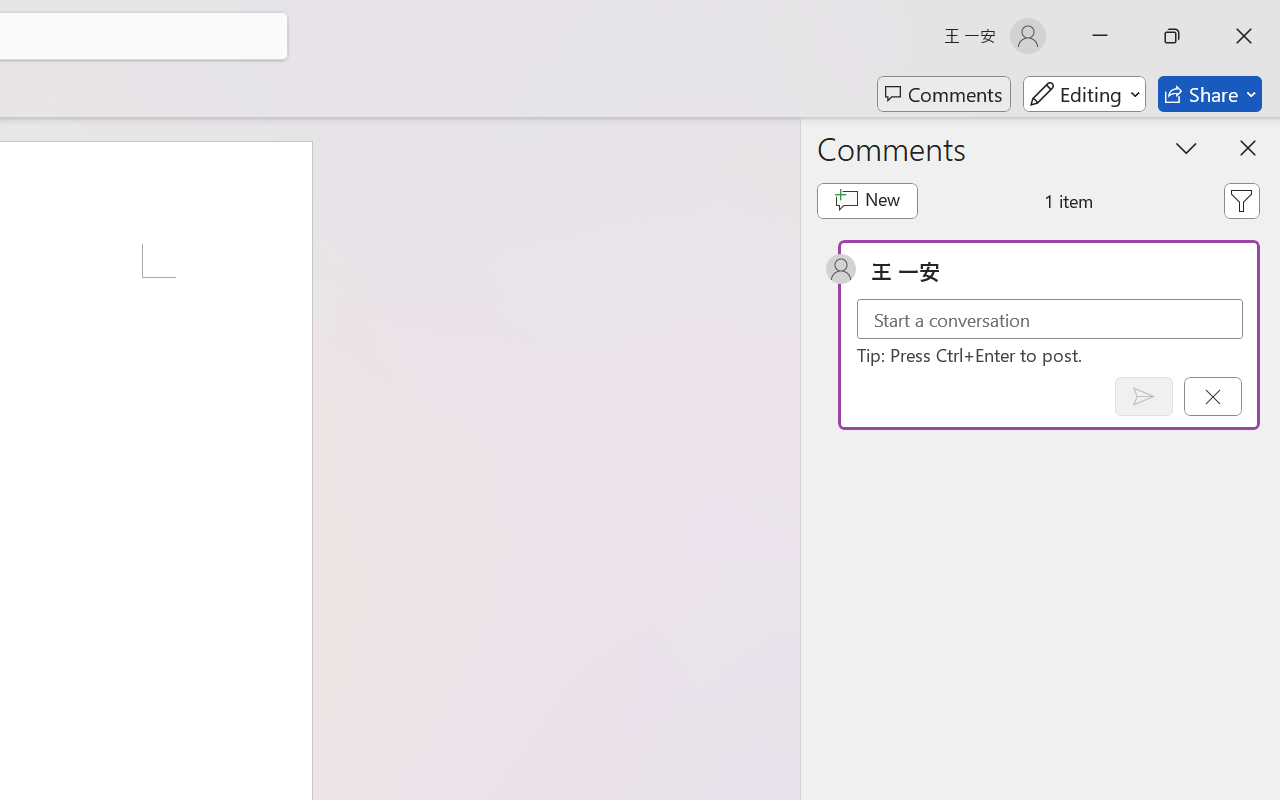 Image resolution: width=1280 pixels, height=800 pixels. I want to click on Start a conversation, so click(1050, 320).